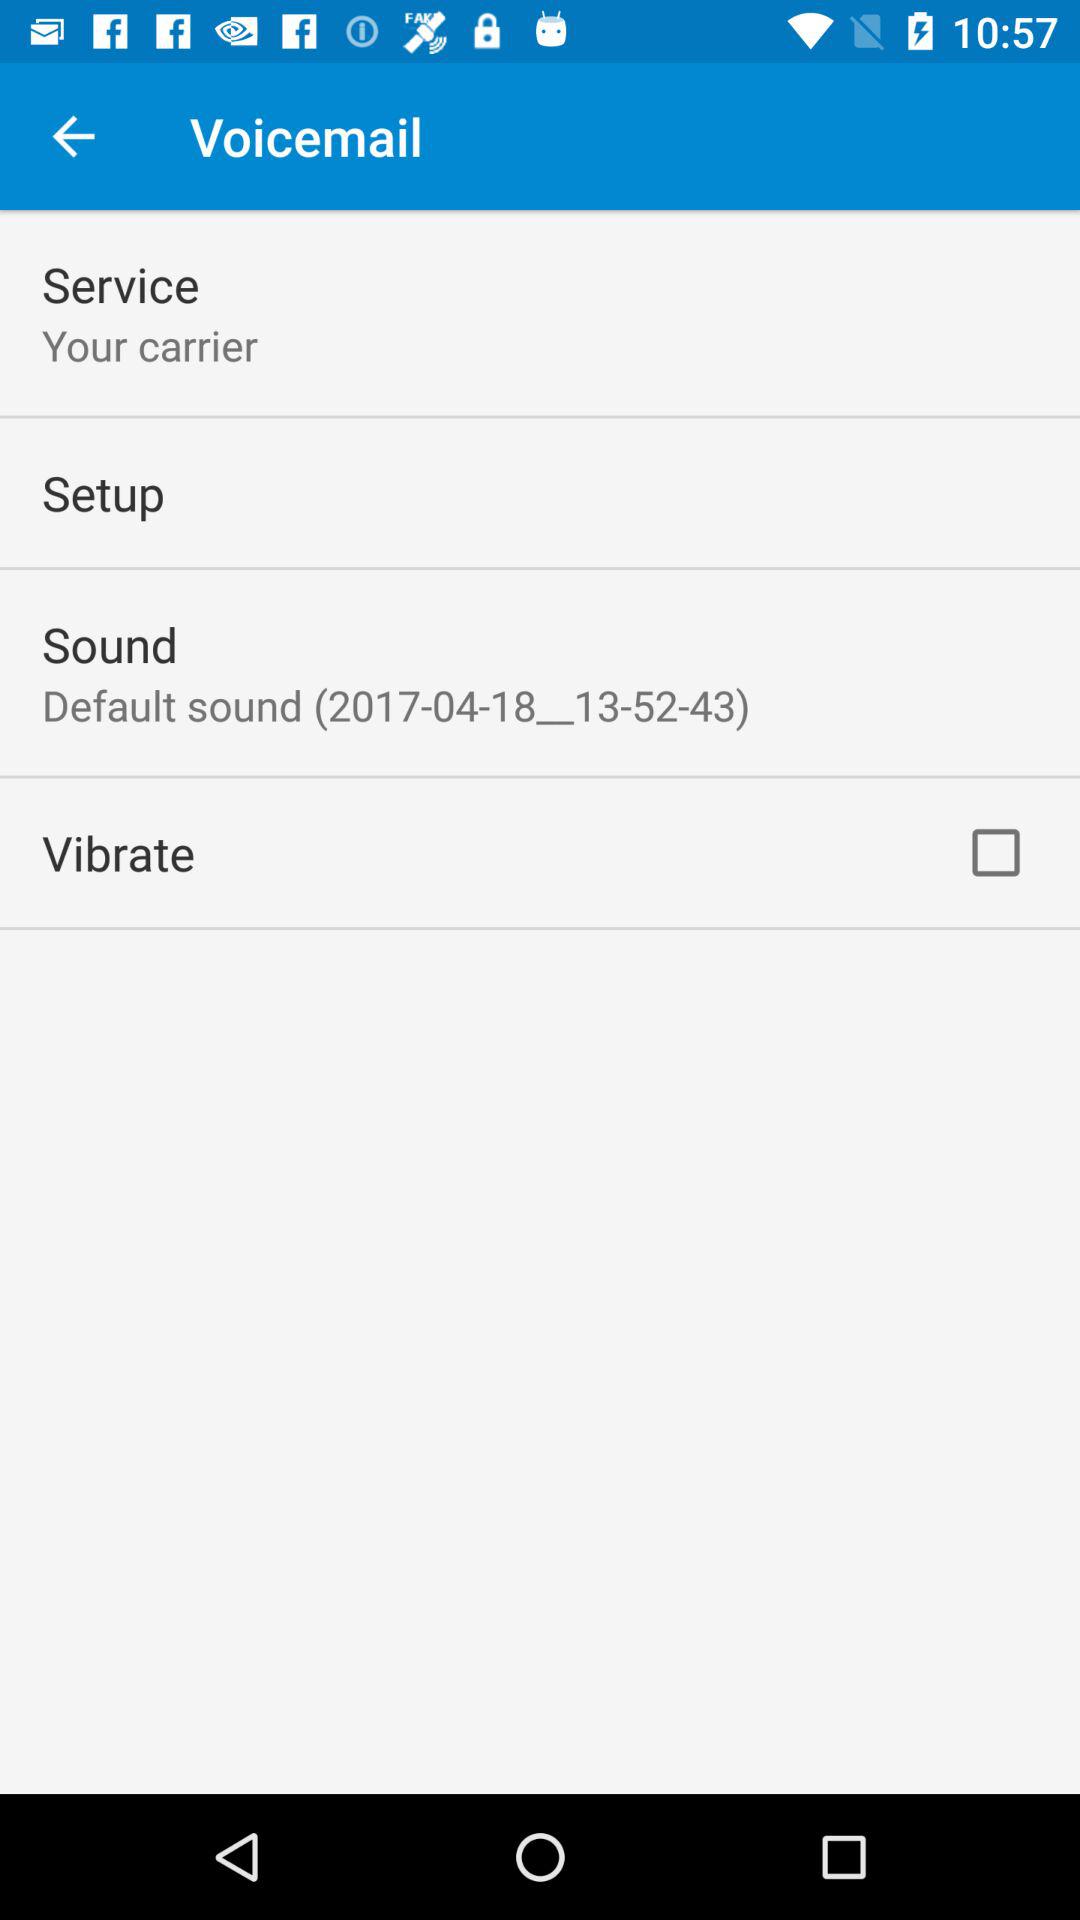  What do you see at coordinates (150, 344) in the screenshot?
I see `open your carrier icon` at bounding box center [150, 344].